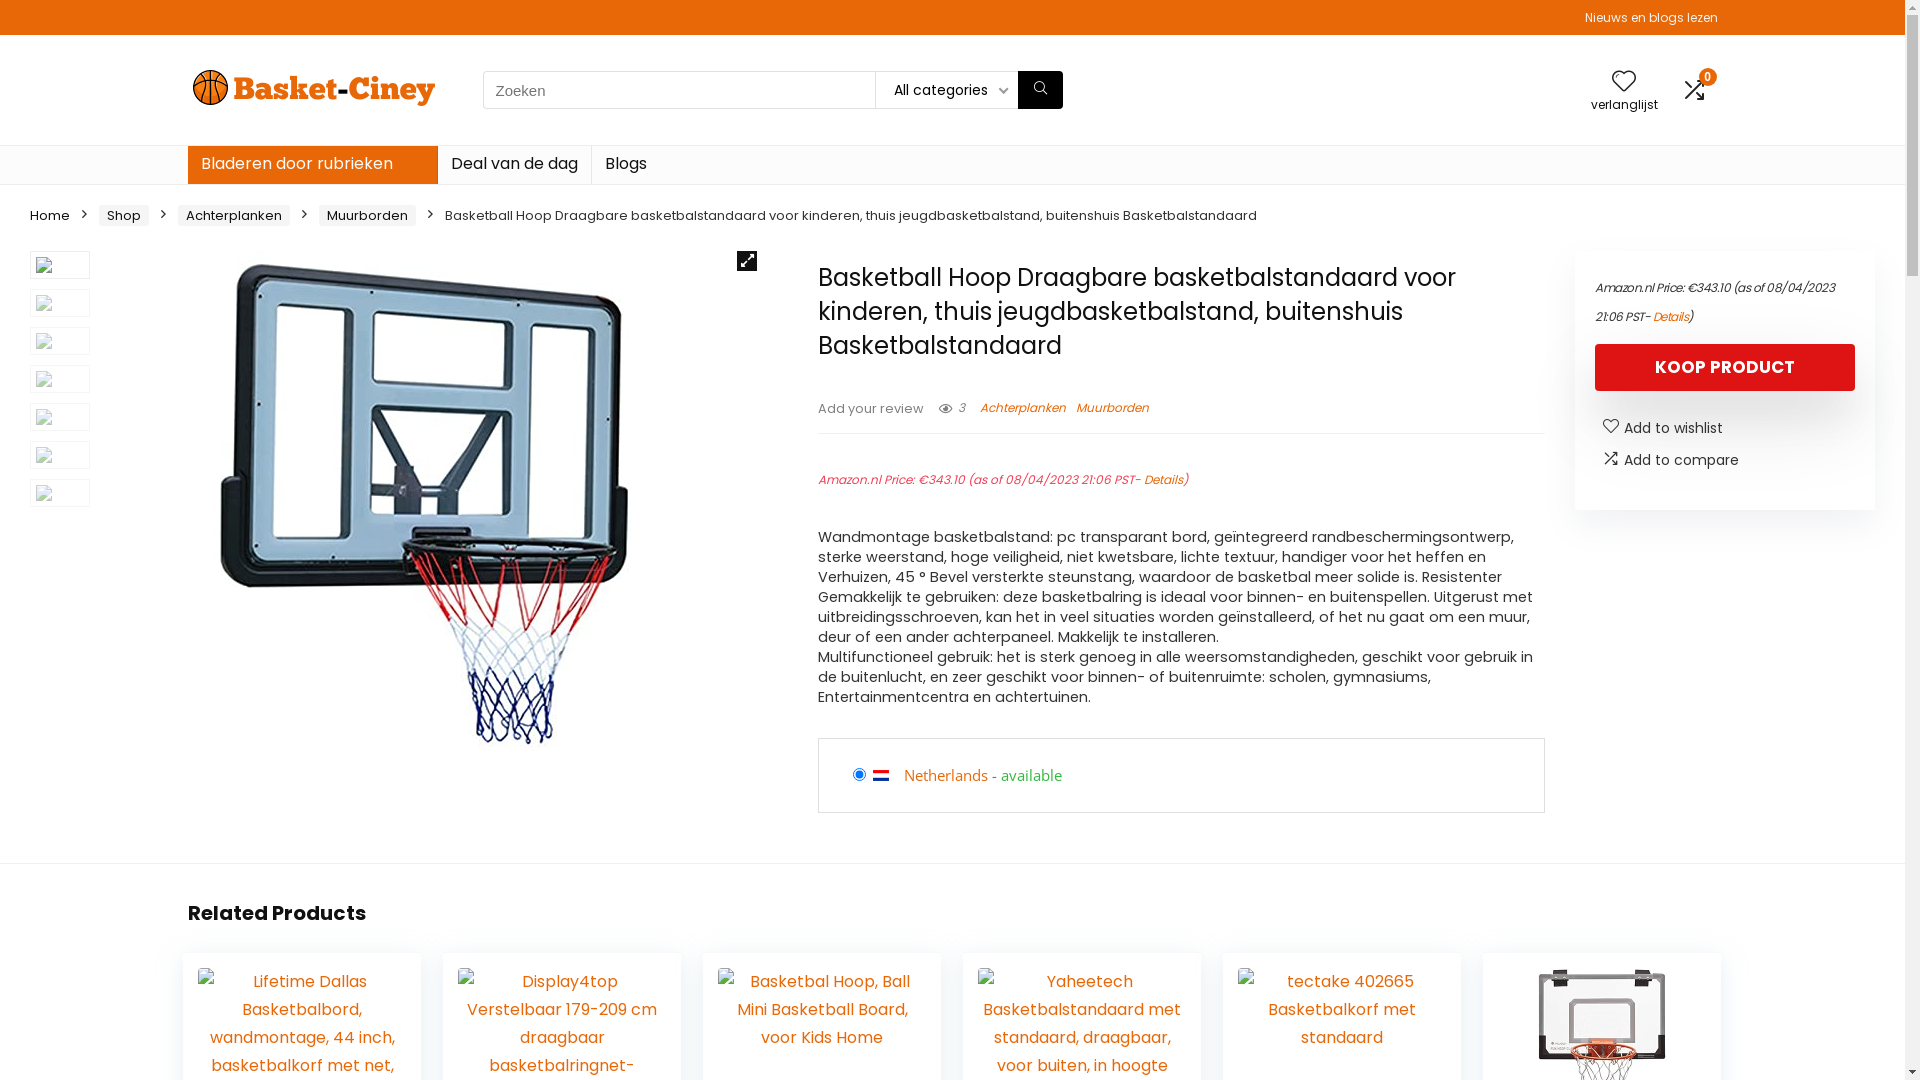  What do you see at coordinates (368, 216) in the screenshot?
I see `Muurborden` at bounding box center [368, 216].